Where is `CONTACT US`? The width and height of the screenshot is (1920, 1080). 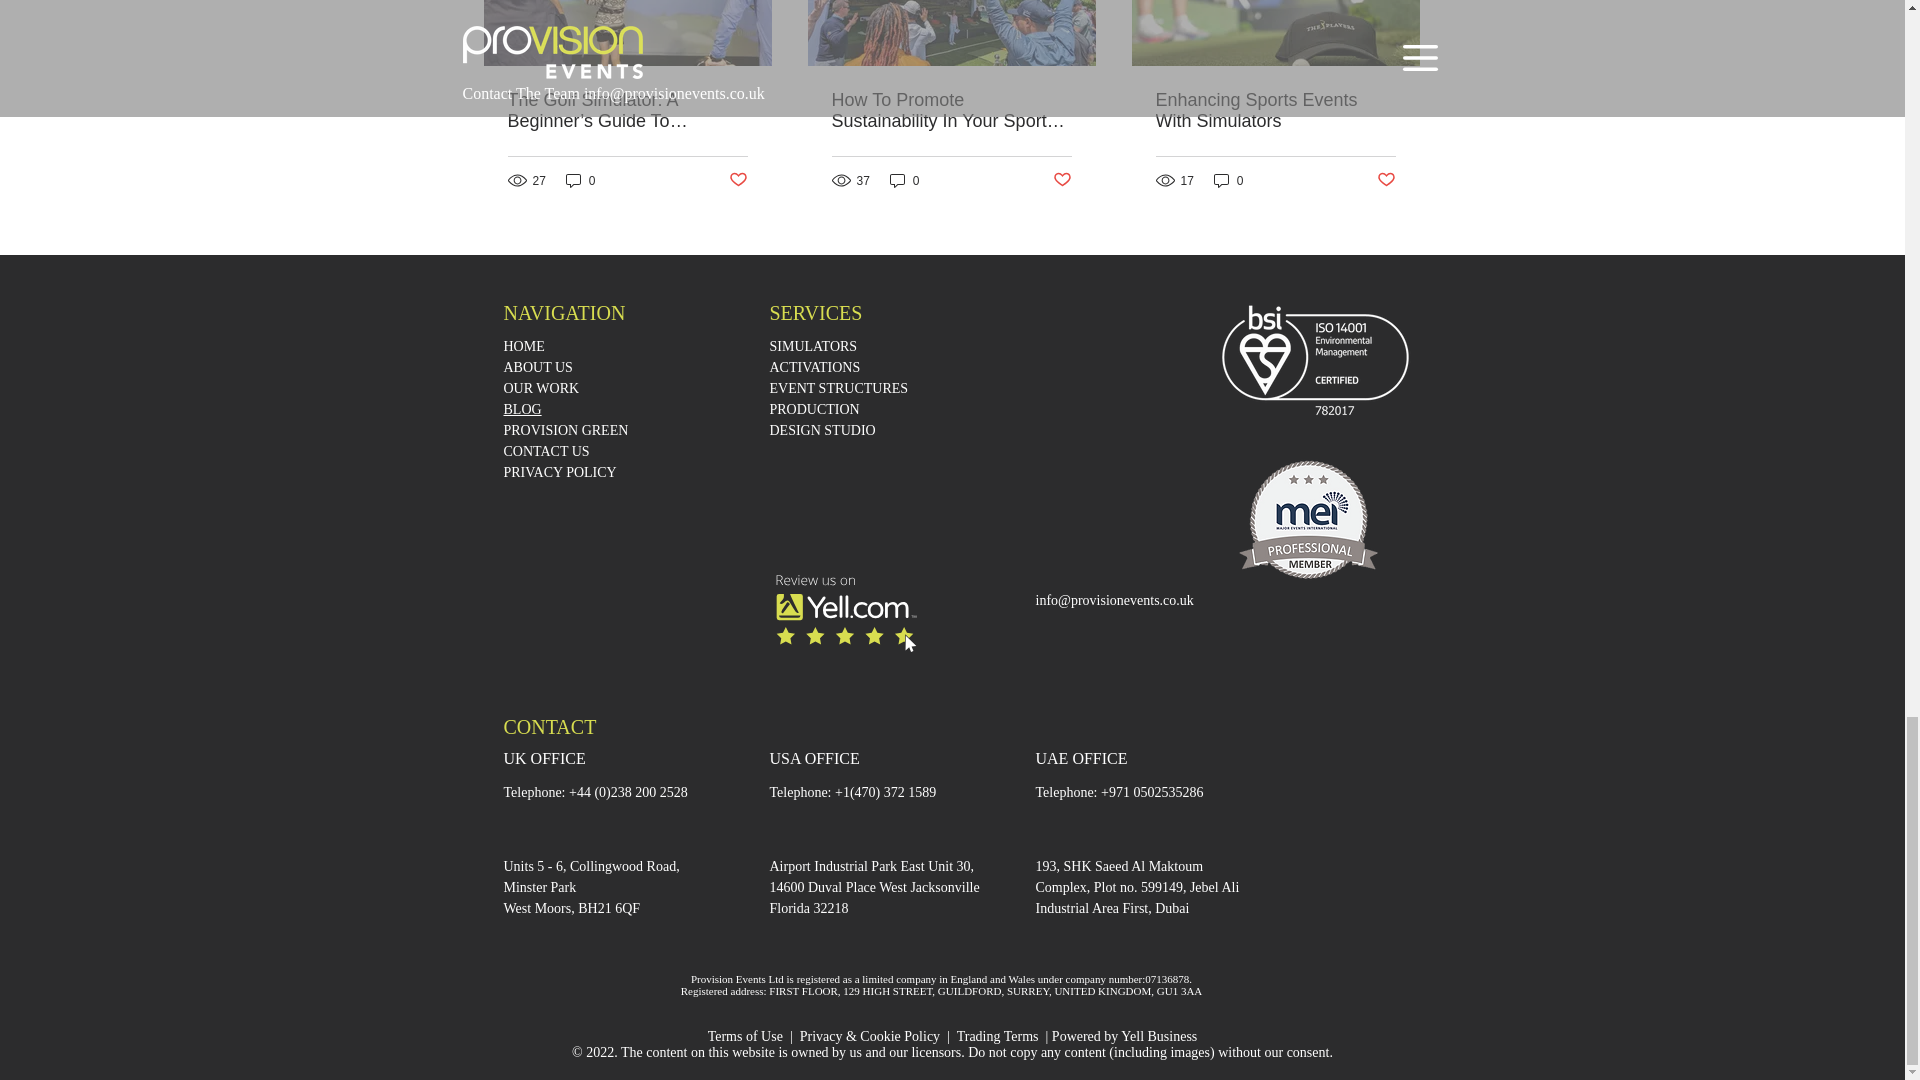 CONTACT US is located at coordinates (546, 451).